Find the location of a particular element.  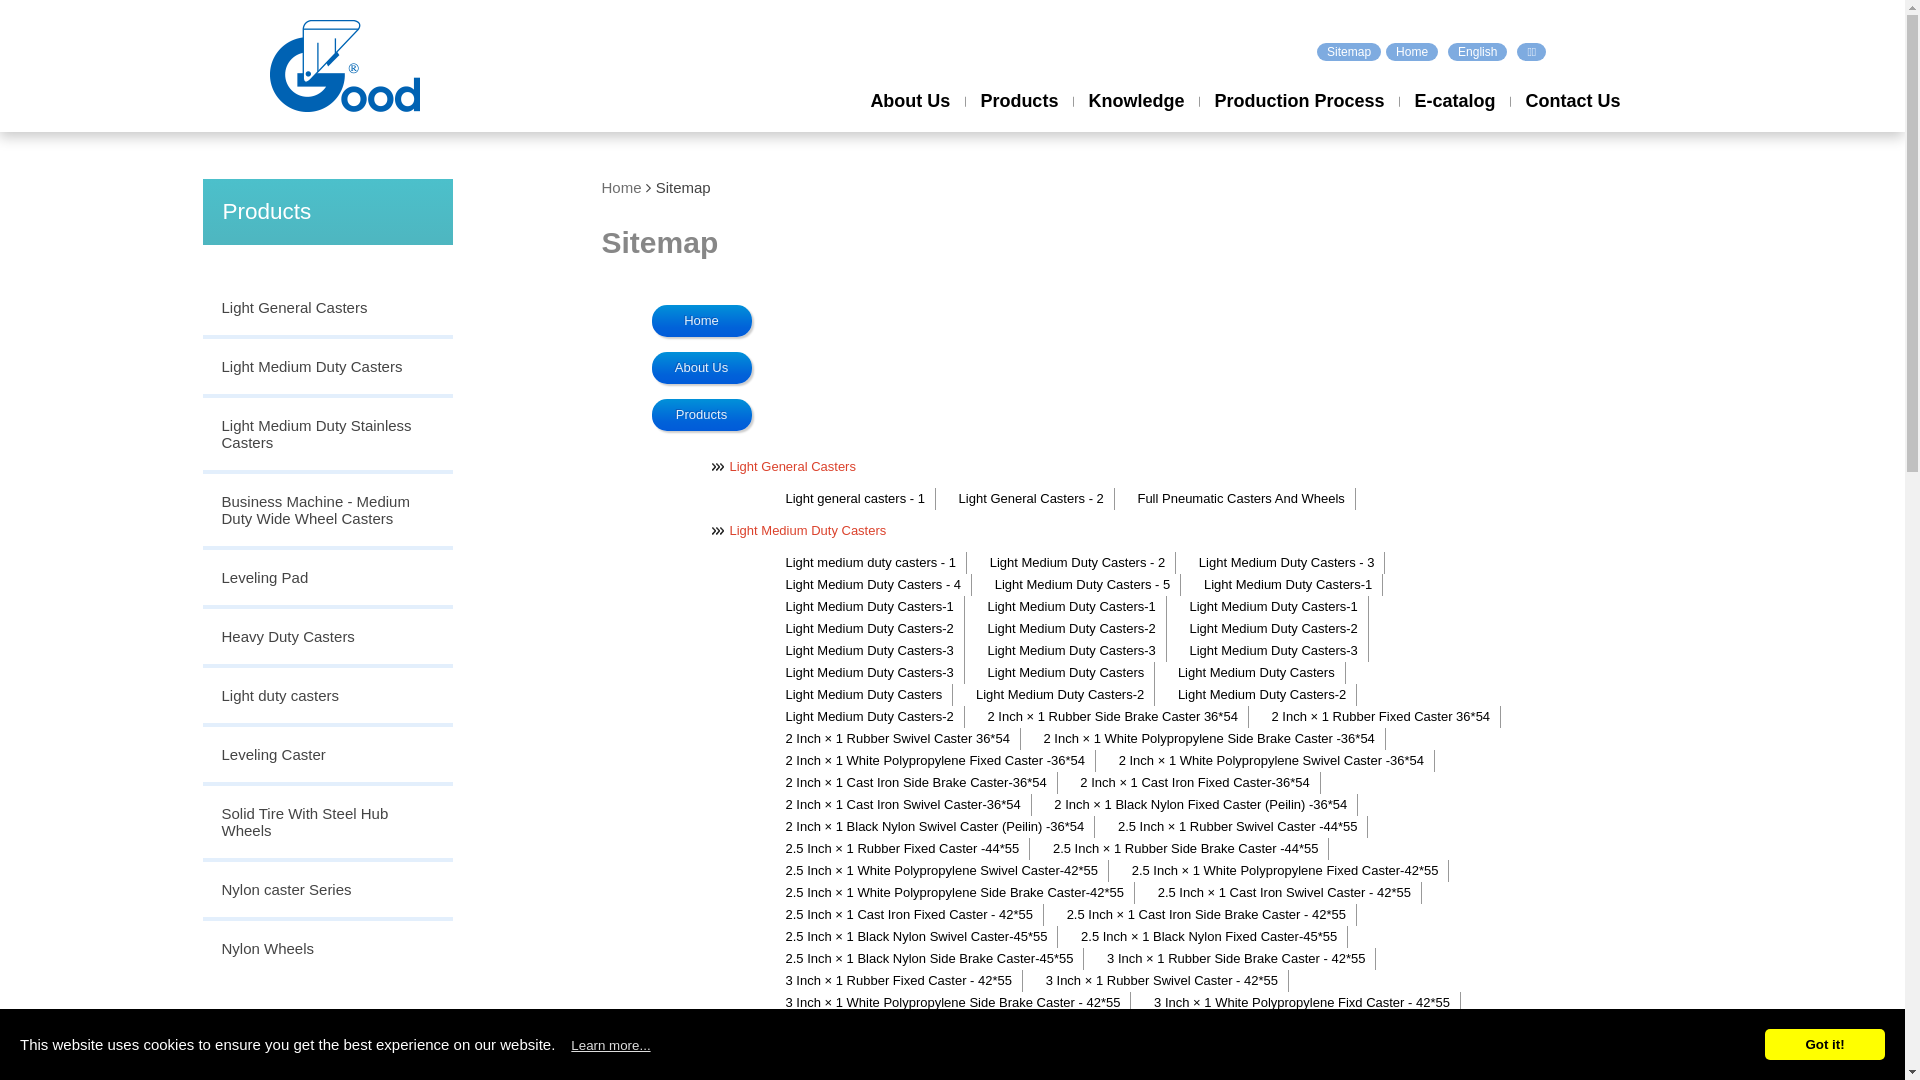

Light Medium Duty Casters - 4 is located at coordinates (872, 585).